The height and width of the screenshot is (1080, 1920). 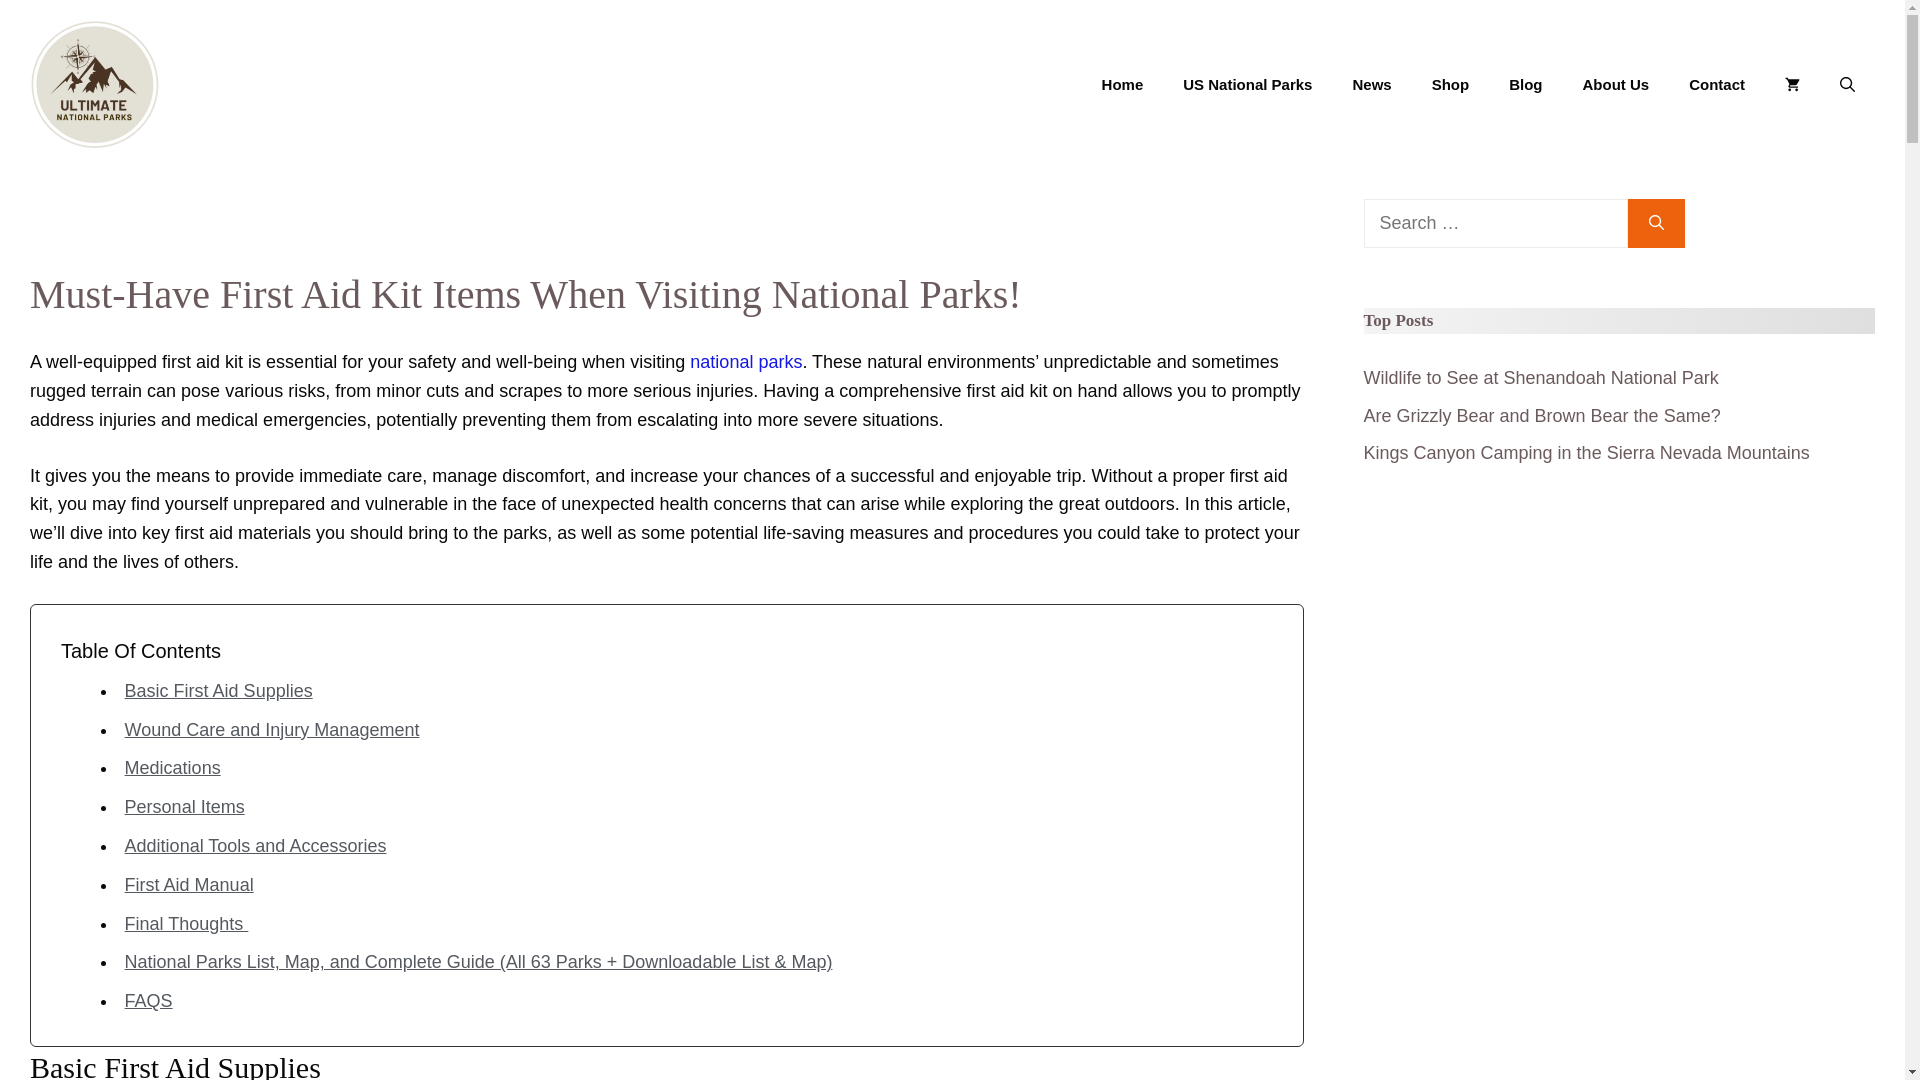 What do you see at coordinates (1526, 84) in the screenshot?
I see `Blog` at bounding box center [1526, 84].